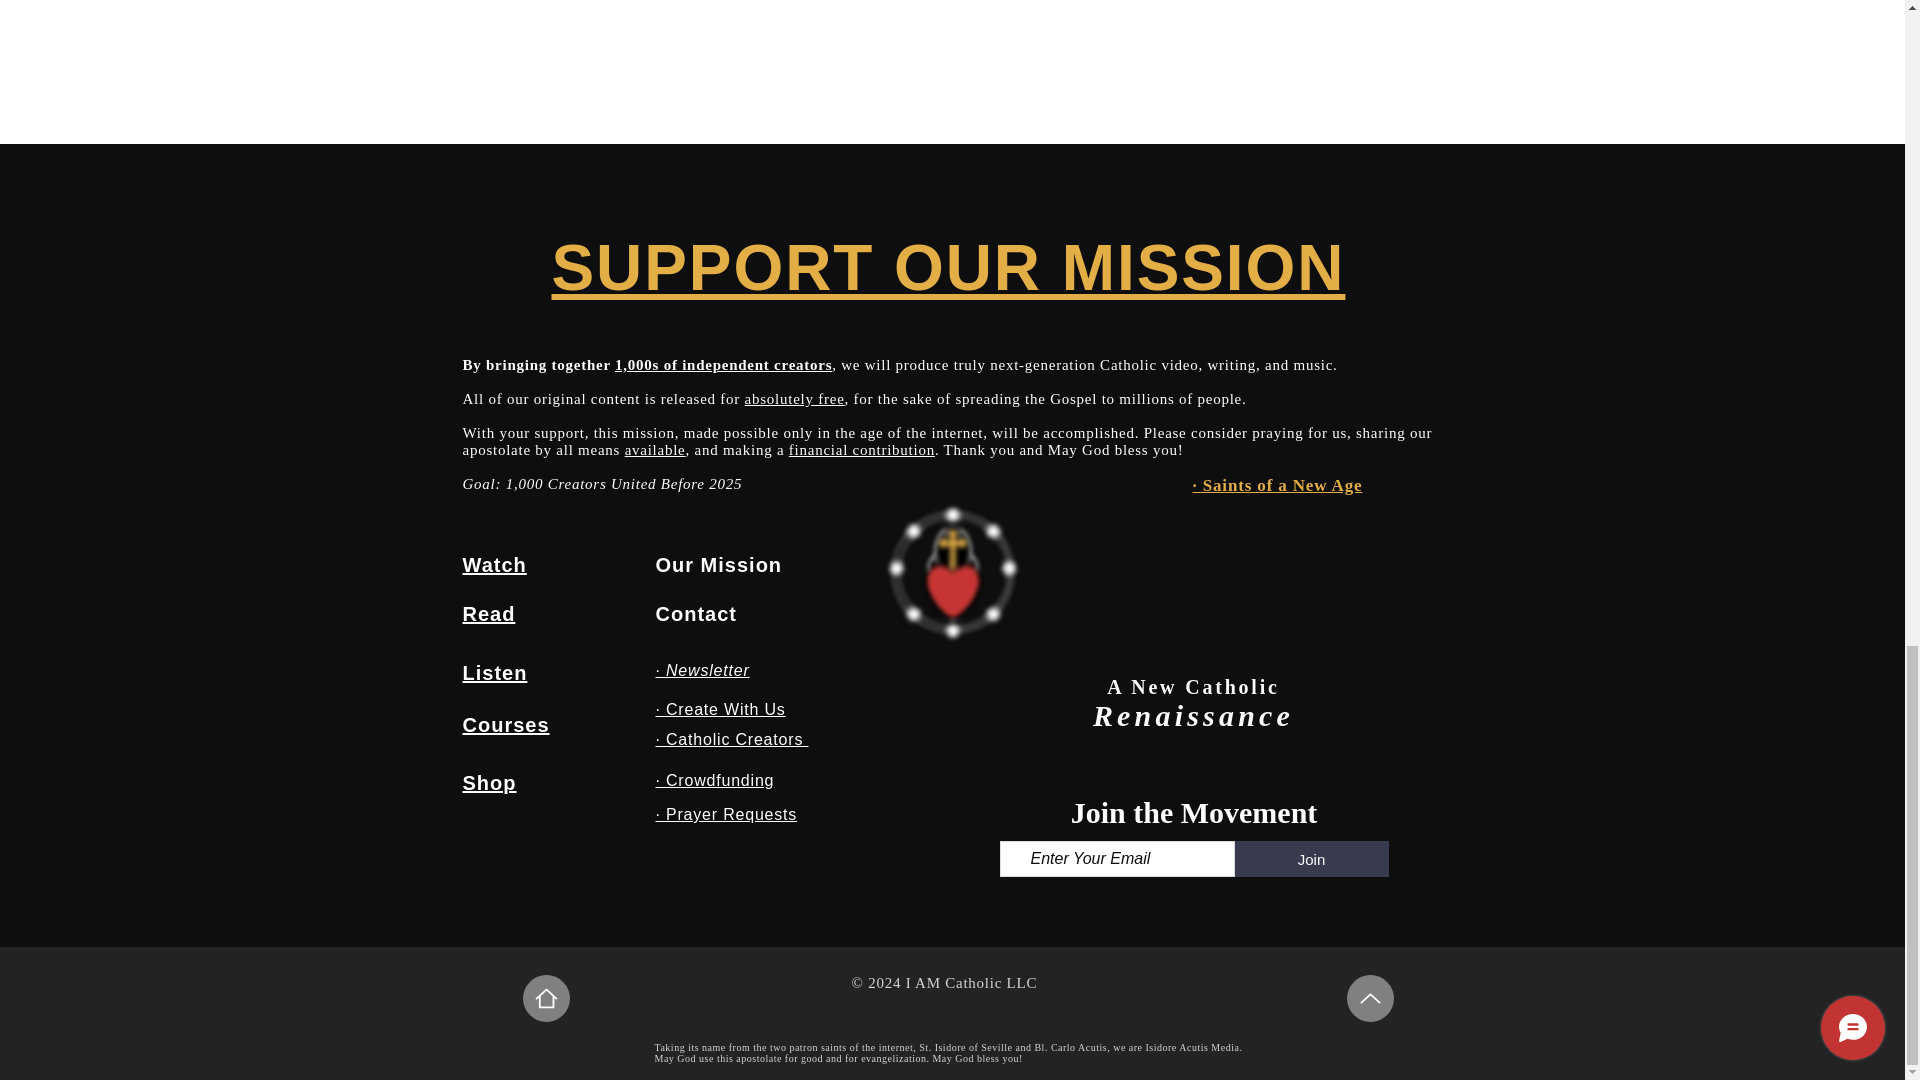  What do you see at coordinates (494, 564) in the screenshot?
I see `Watch` at bounding box center [494, 564].